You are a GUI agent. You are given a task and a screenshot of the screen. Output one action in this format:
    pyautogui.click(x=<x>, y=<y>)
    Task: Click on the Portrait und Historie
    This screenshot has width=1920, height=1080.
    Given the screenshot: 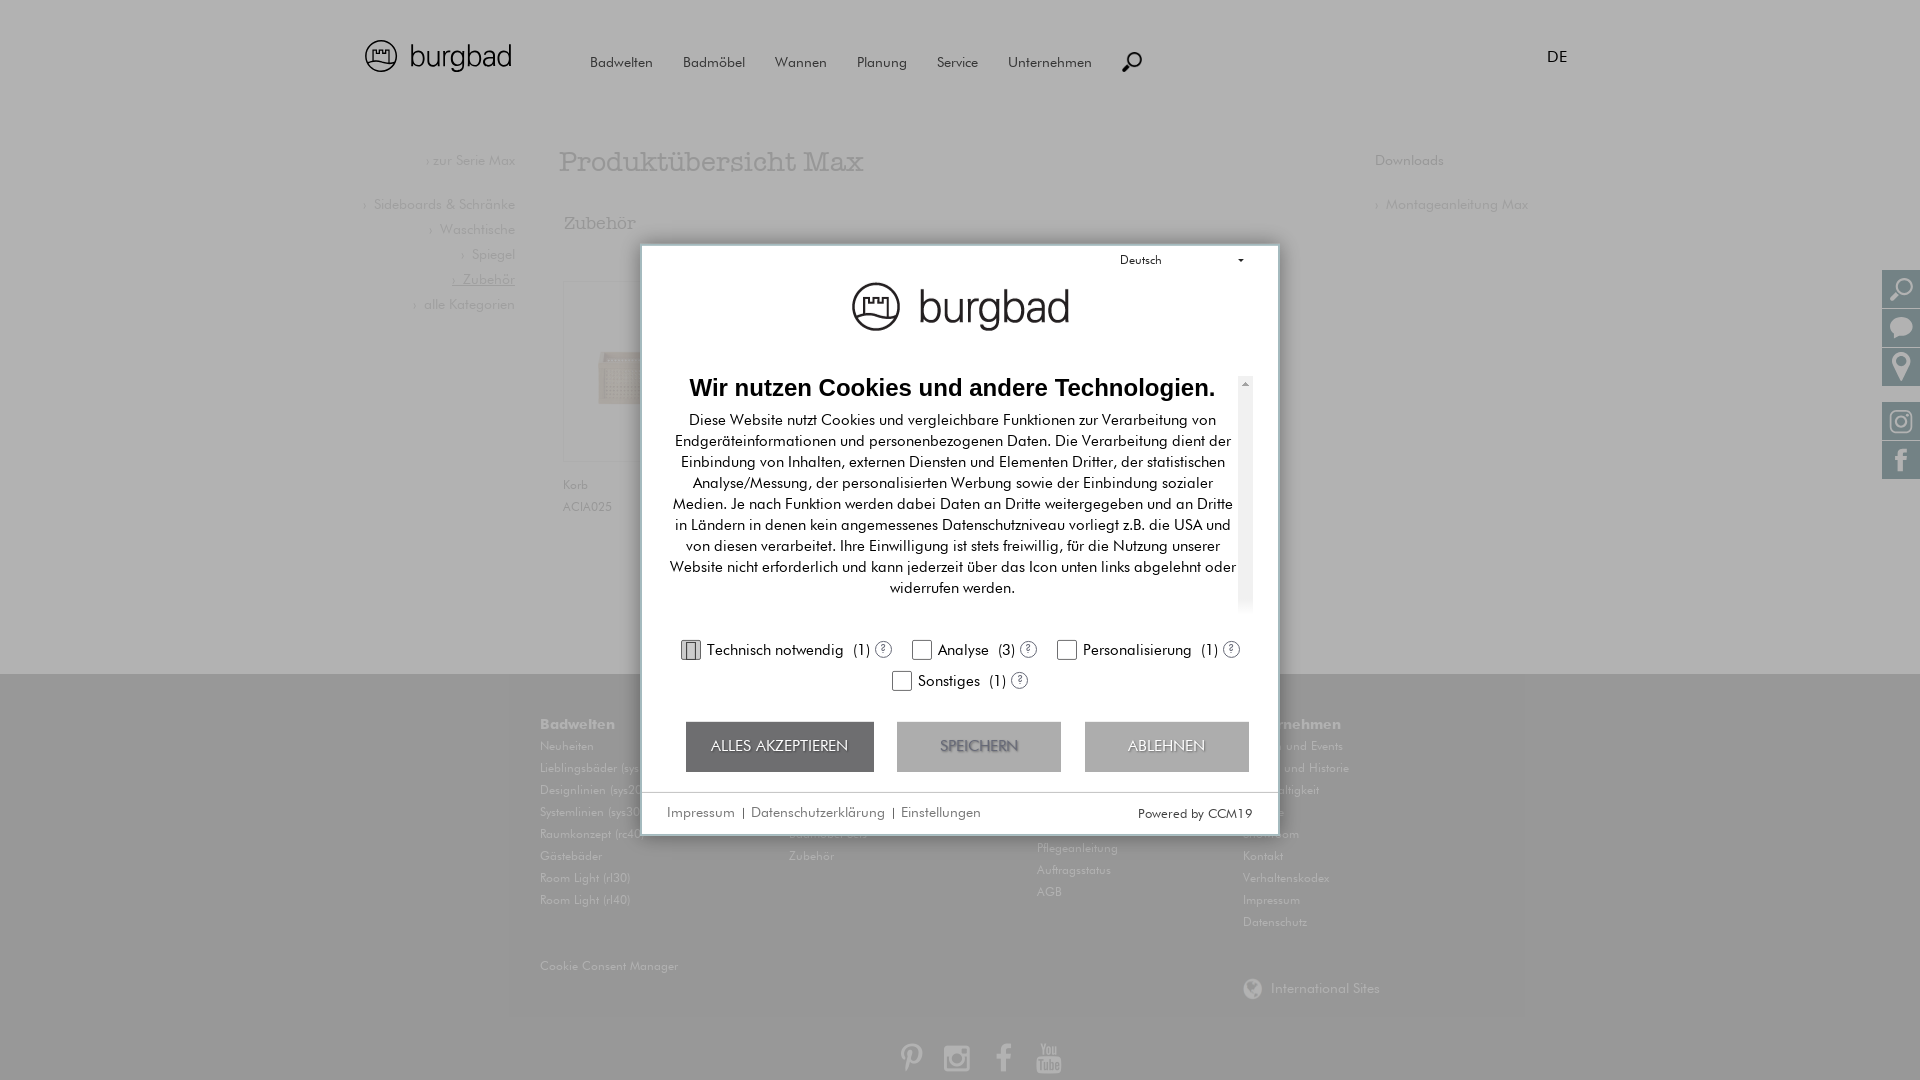 What is the action you would take?
    pyautogui.click(x=1296, y=769)
    